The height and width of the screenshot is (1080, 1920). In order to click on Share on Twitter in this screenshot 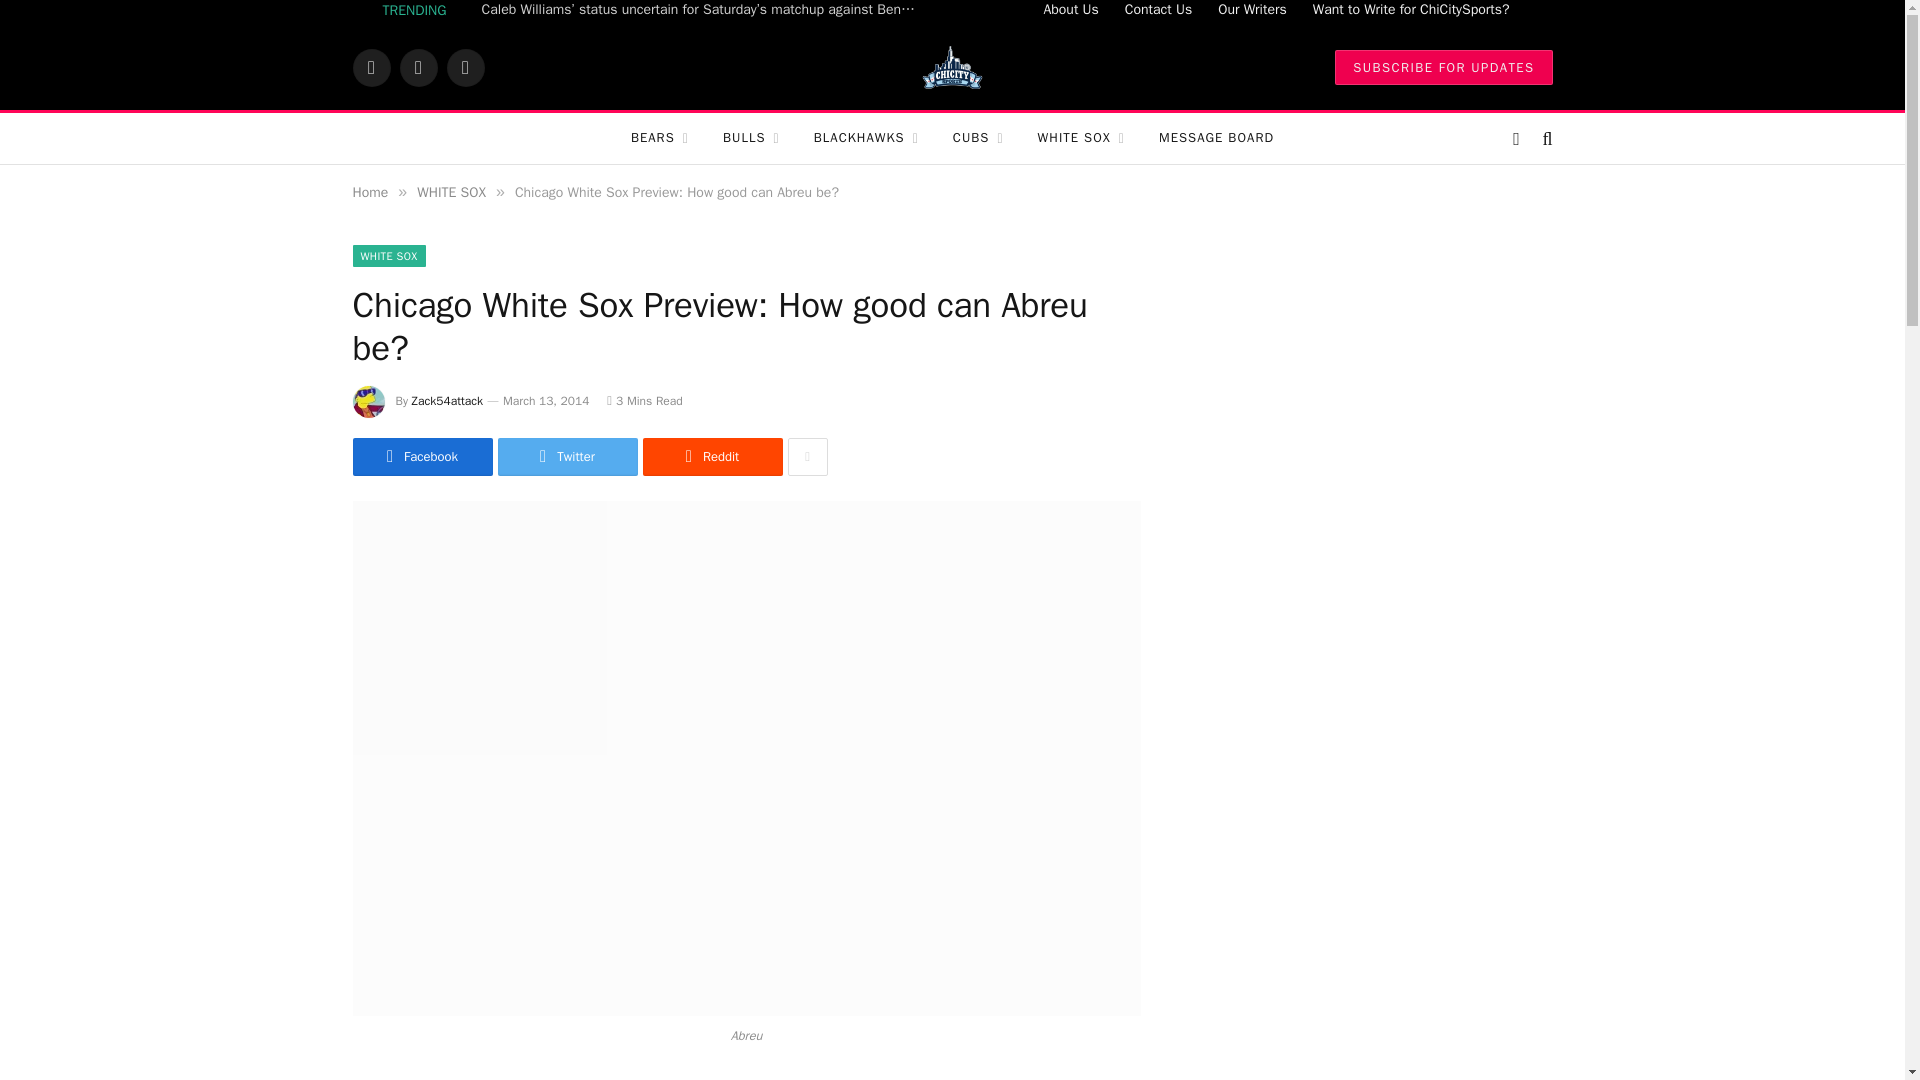, I will do `click(567, 457)`.